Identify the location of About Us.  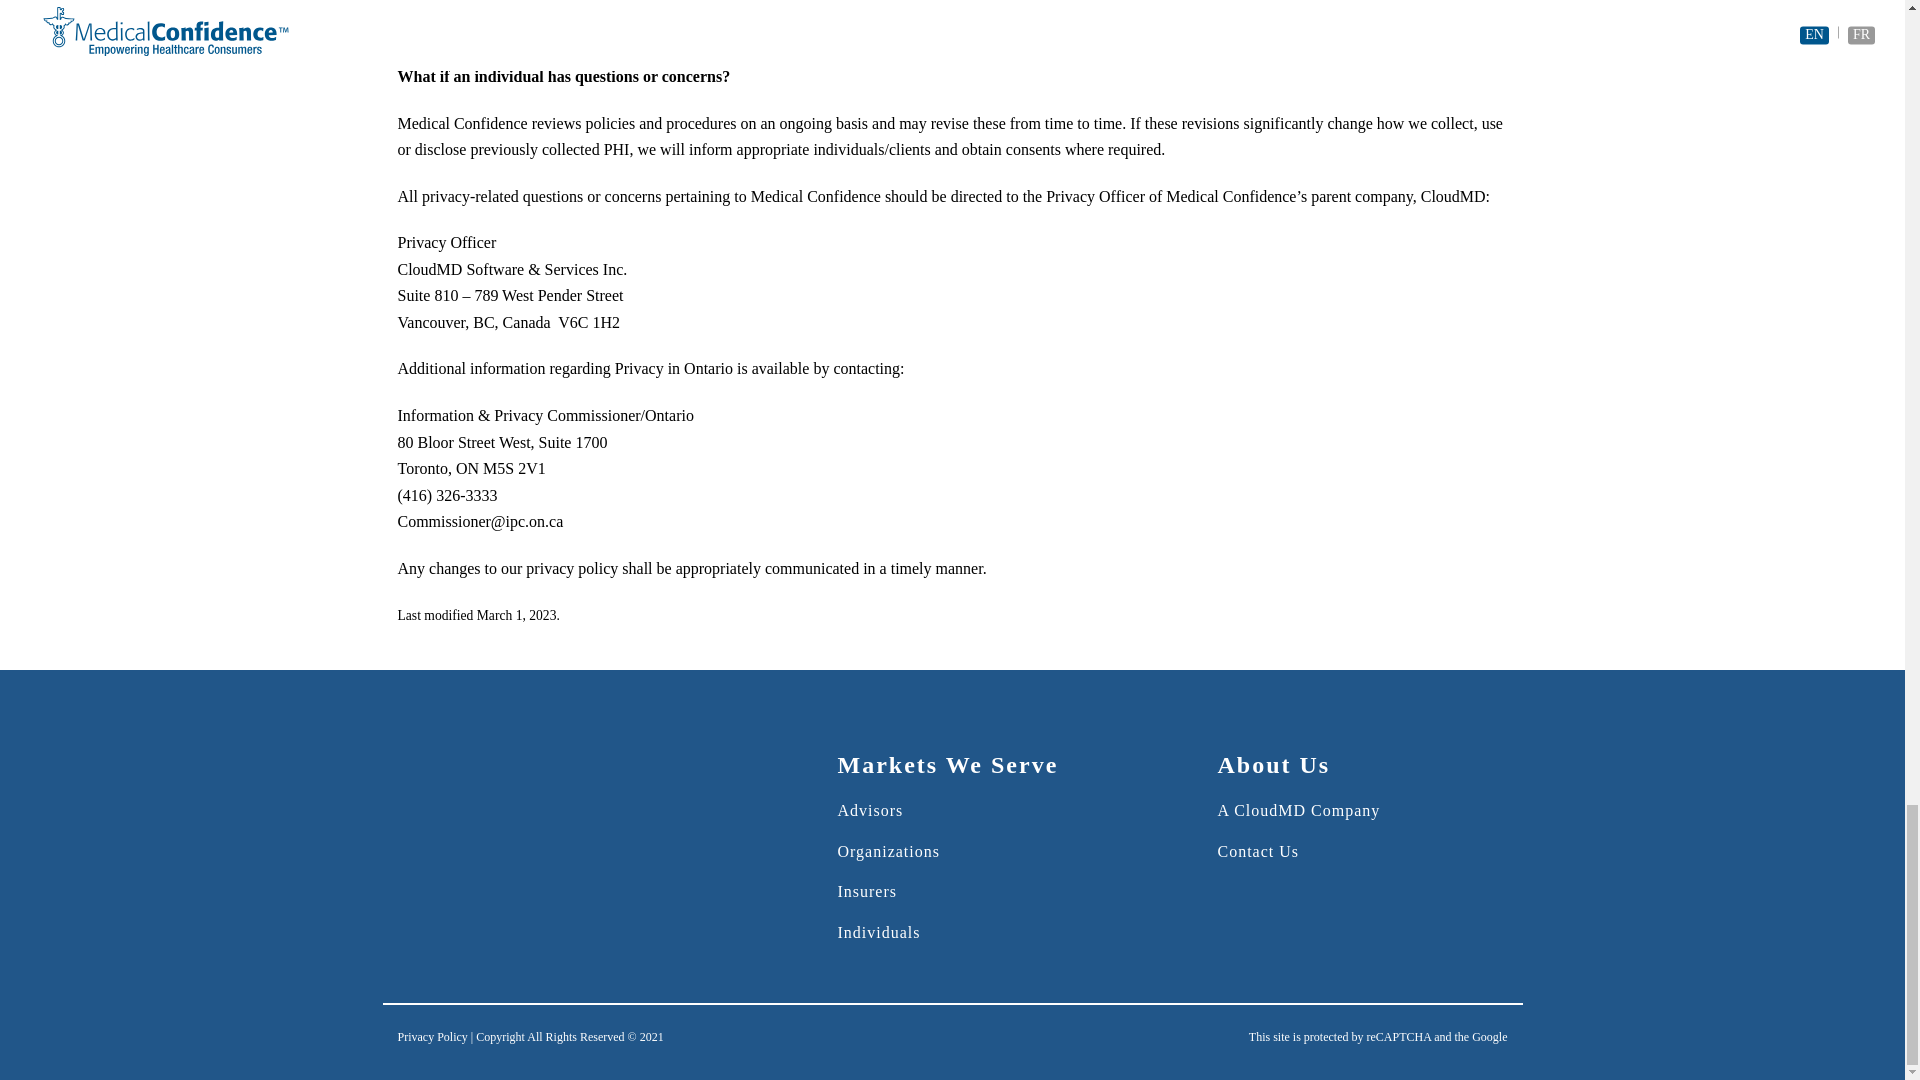
(1274, 765).